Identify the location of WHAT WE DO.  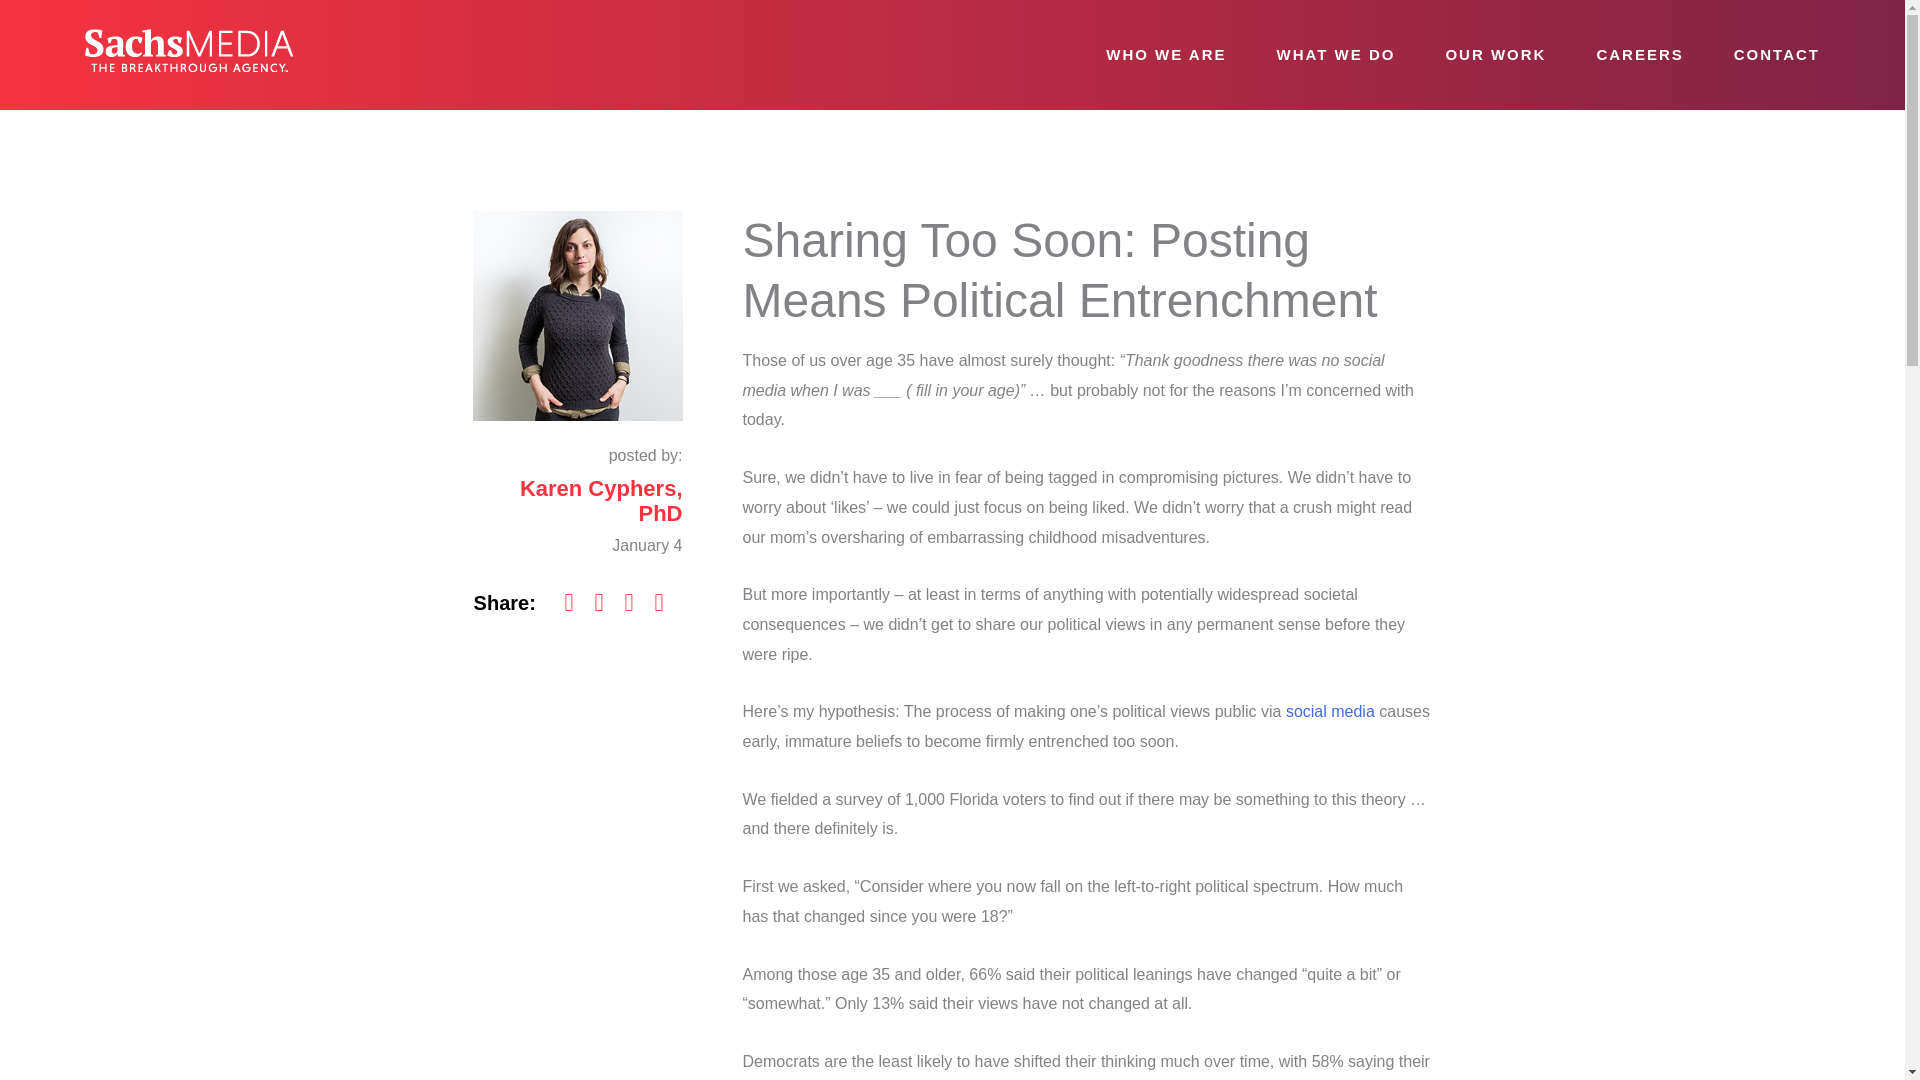
(1336, 55).